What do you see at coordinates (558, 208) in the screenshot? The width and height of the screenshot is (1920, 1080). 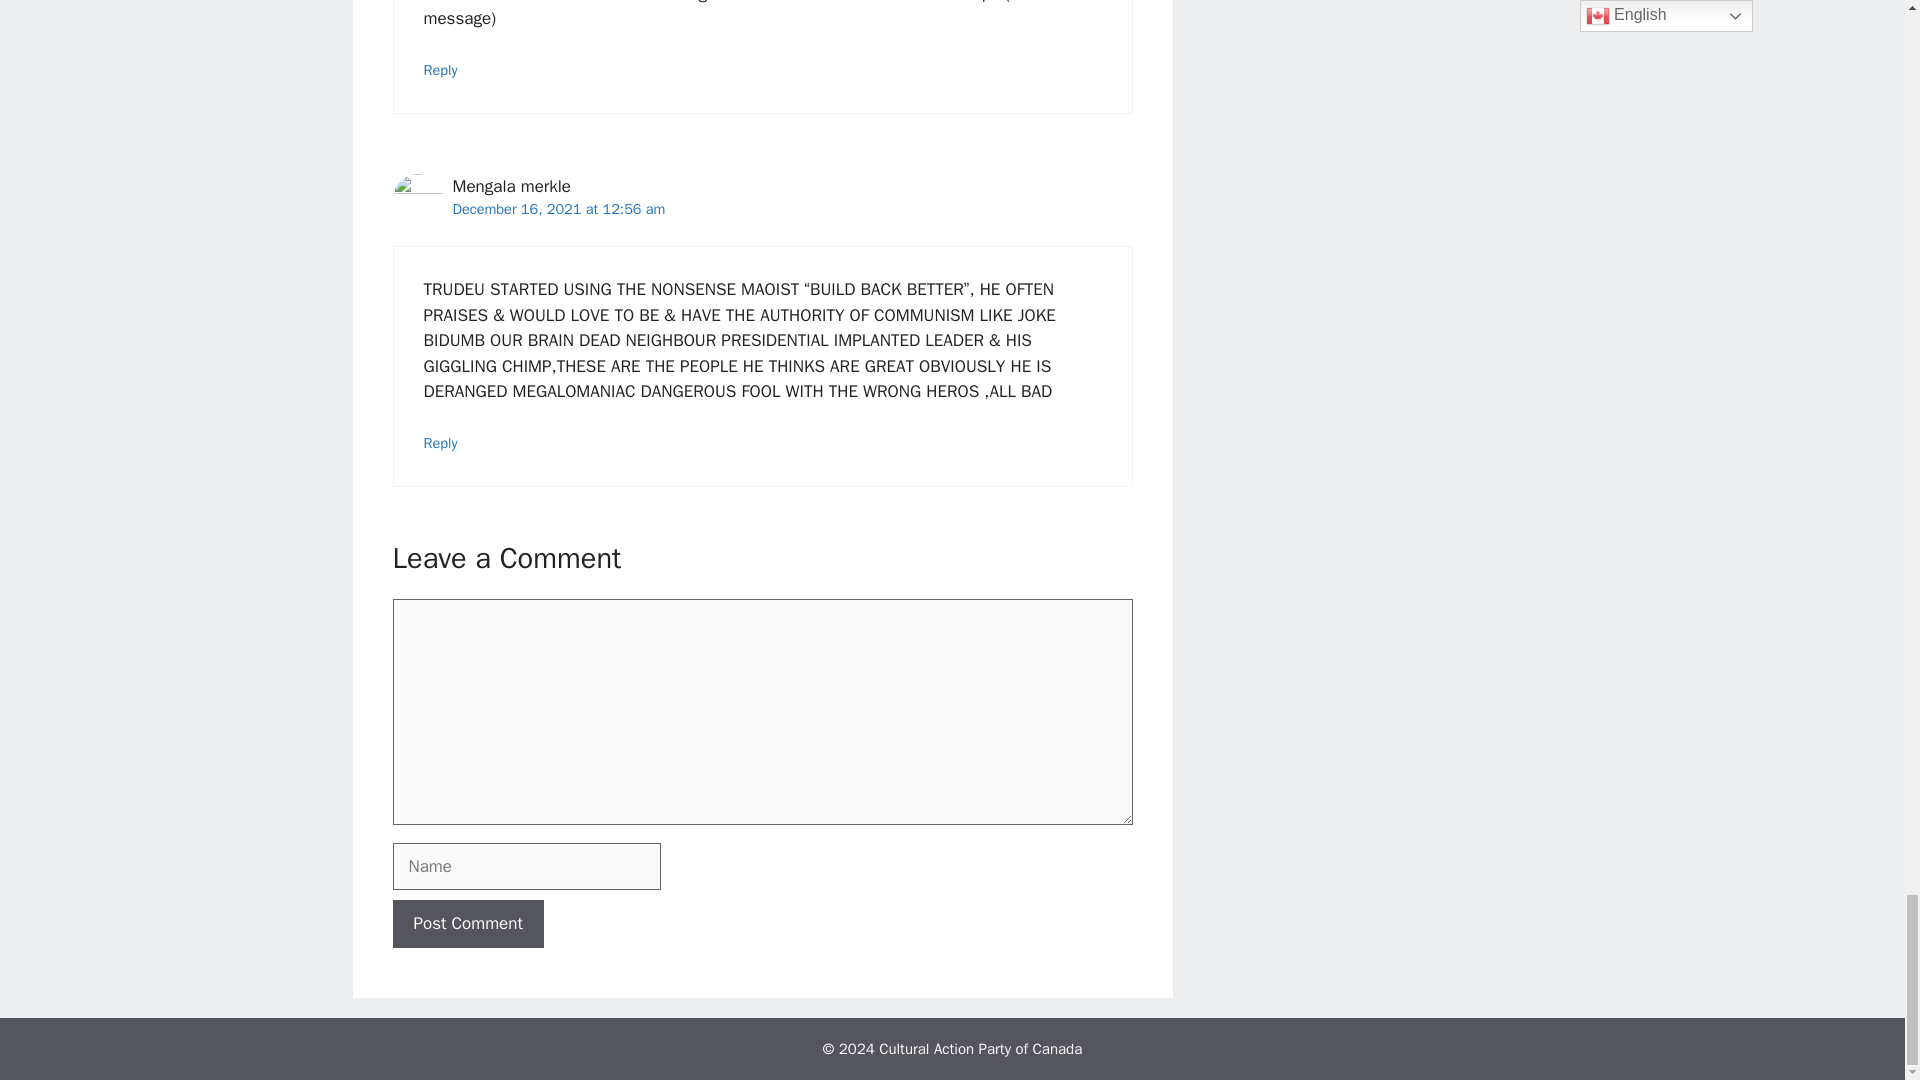 I see `December 16, 2021 at 12:56 am` at bounding box center [558, 208].